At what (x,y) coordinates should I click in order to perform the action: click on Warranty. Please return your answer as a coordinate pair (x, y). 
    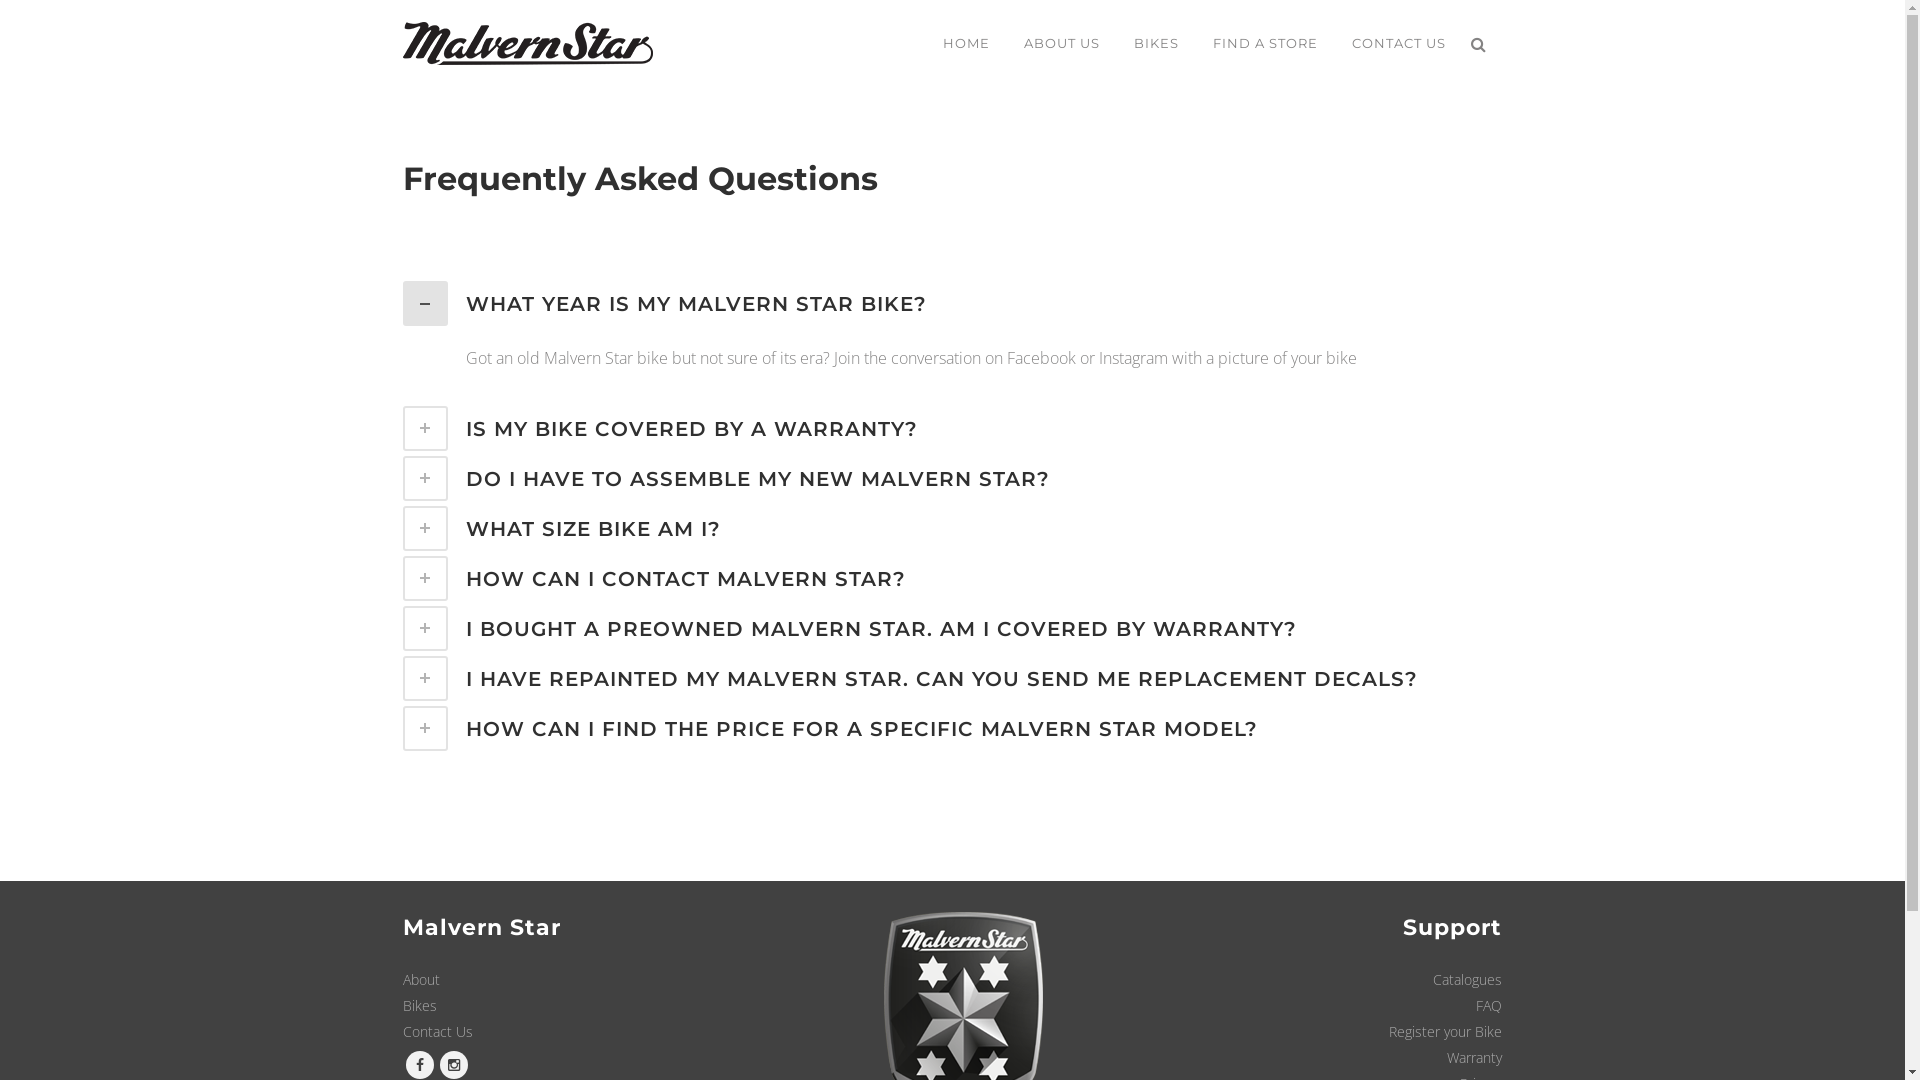
    Looking at the image, I should click on (1474, 1058).